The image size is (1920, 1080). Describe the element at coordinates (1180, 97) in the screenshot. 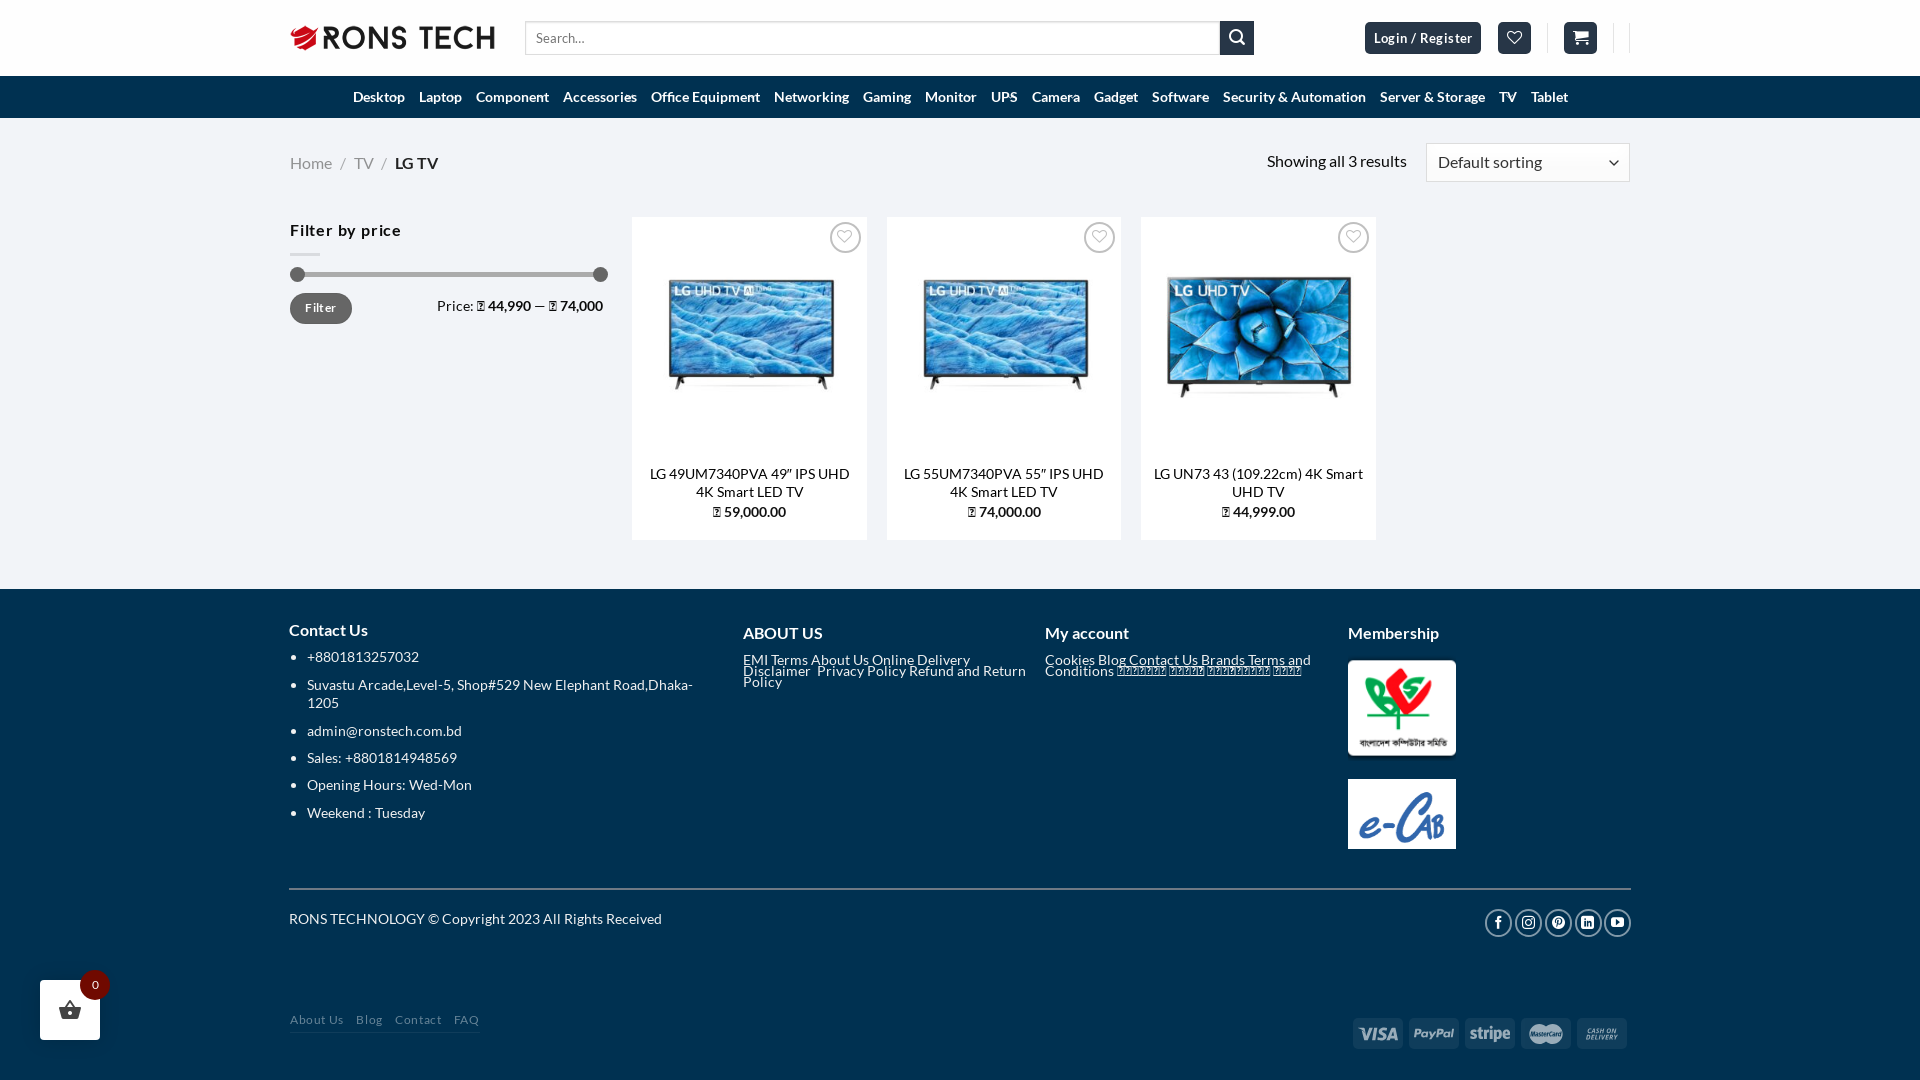

I see `Software` at that location.